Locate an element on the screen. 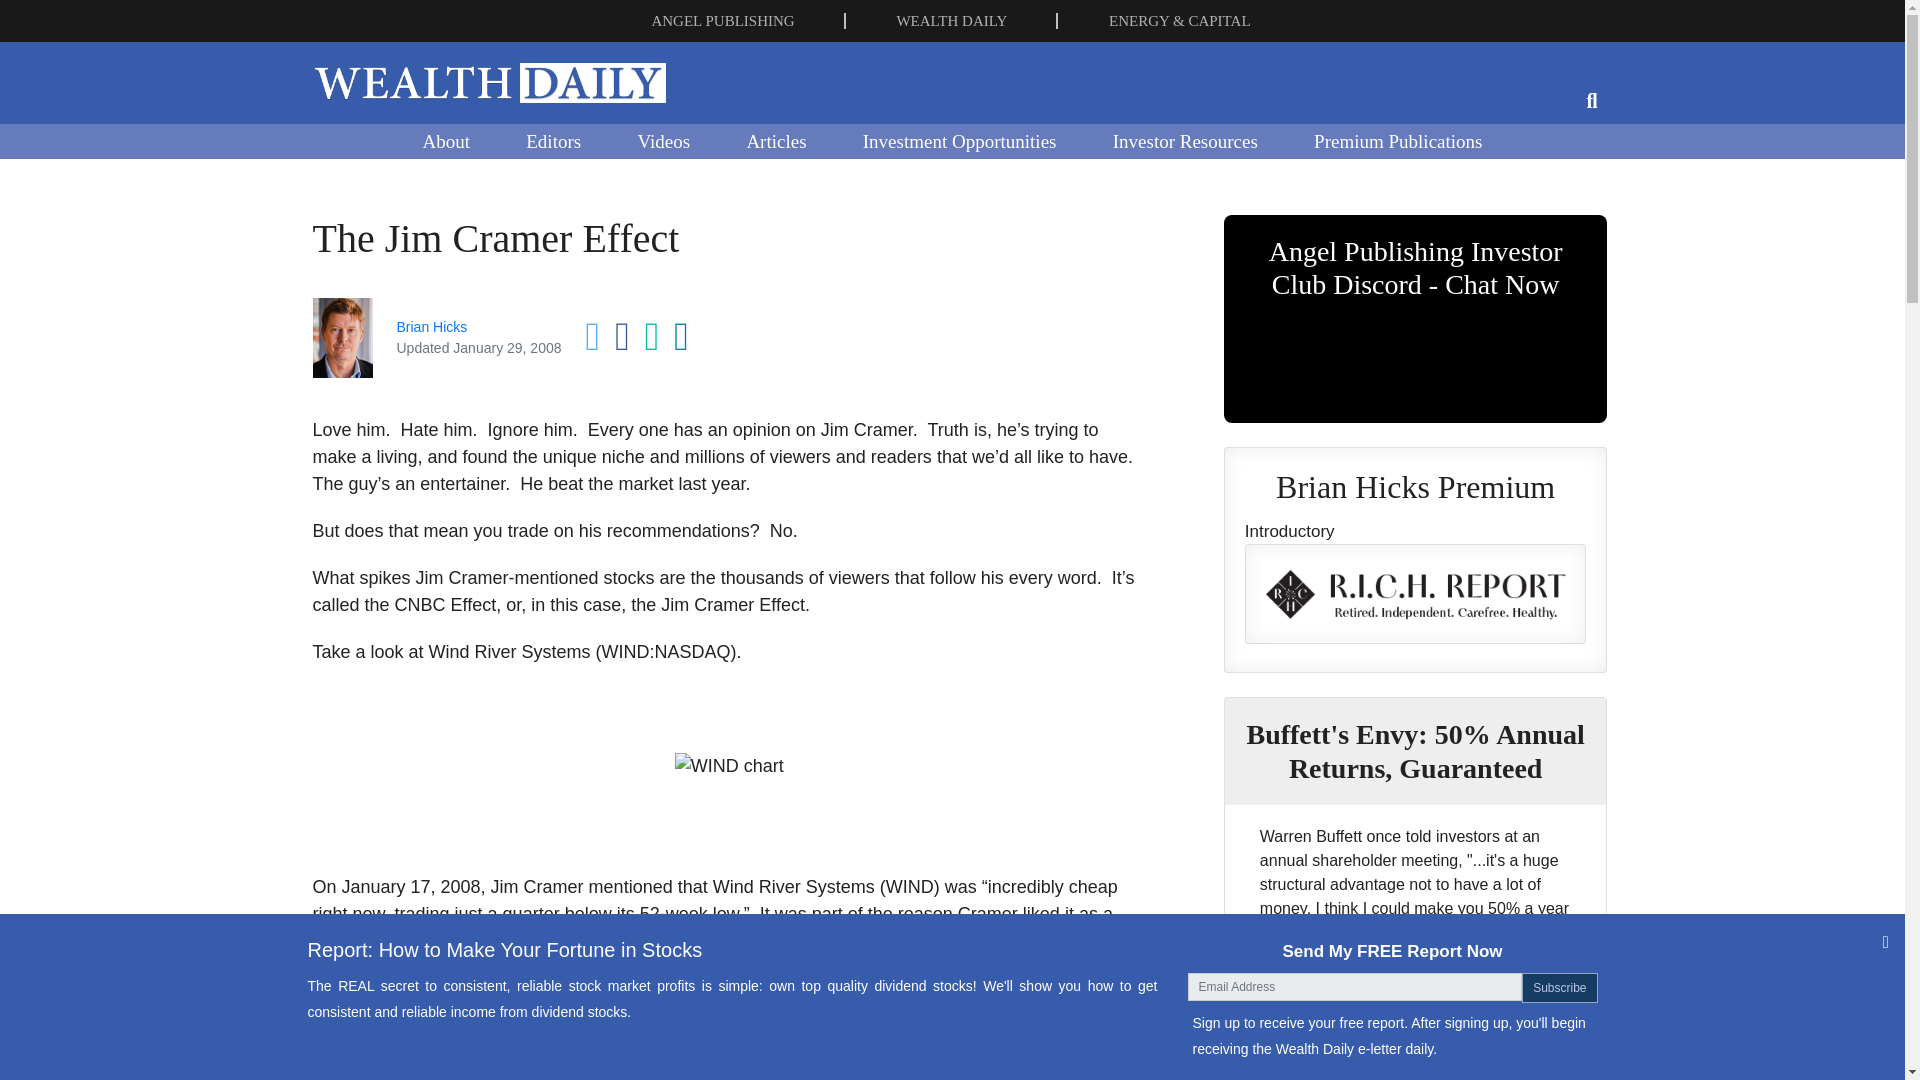 This screenshot has width=1920, height=1080. Investment Opportunities is located at coordinates (960, 140).